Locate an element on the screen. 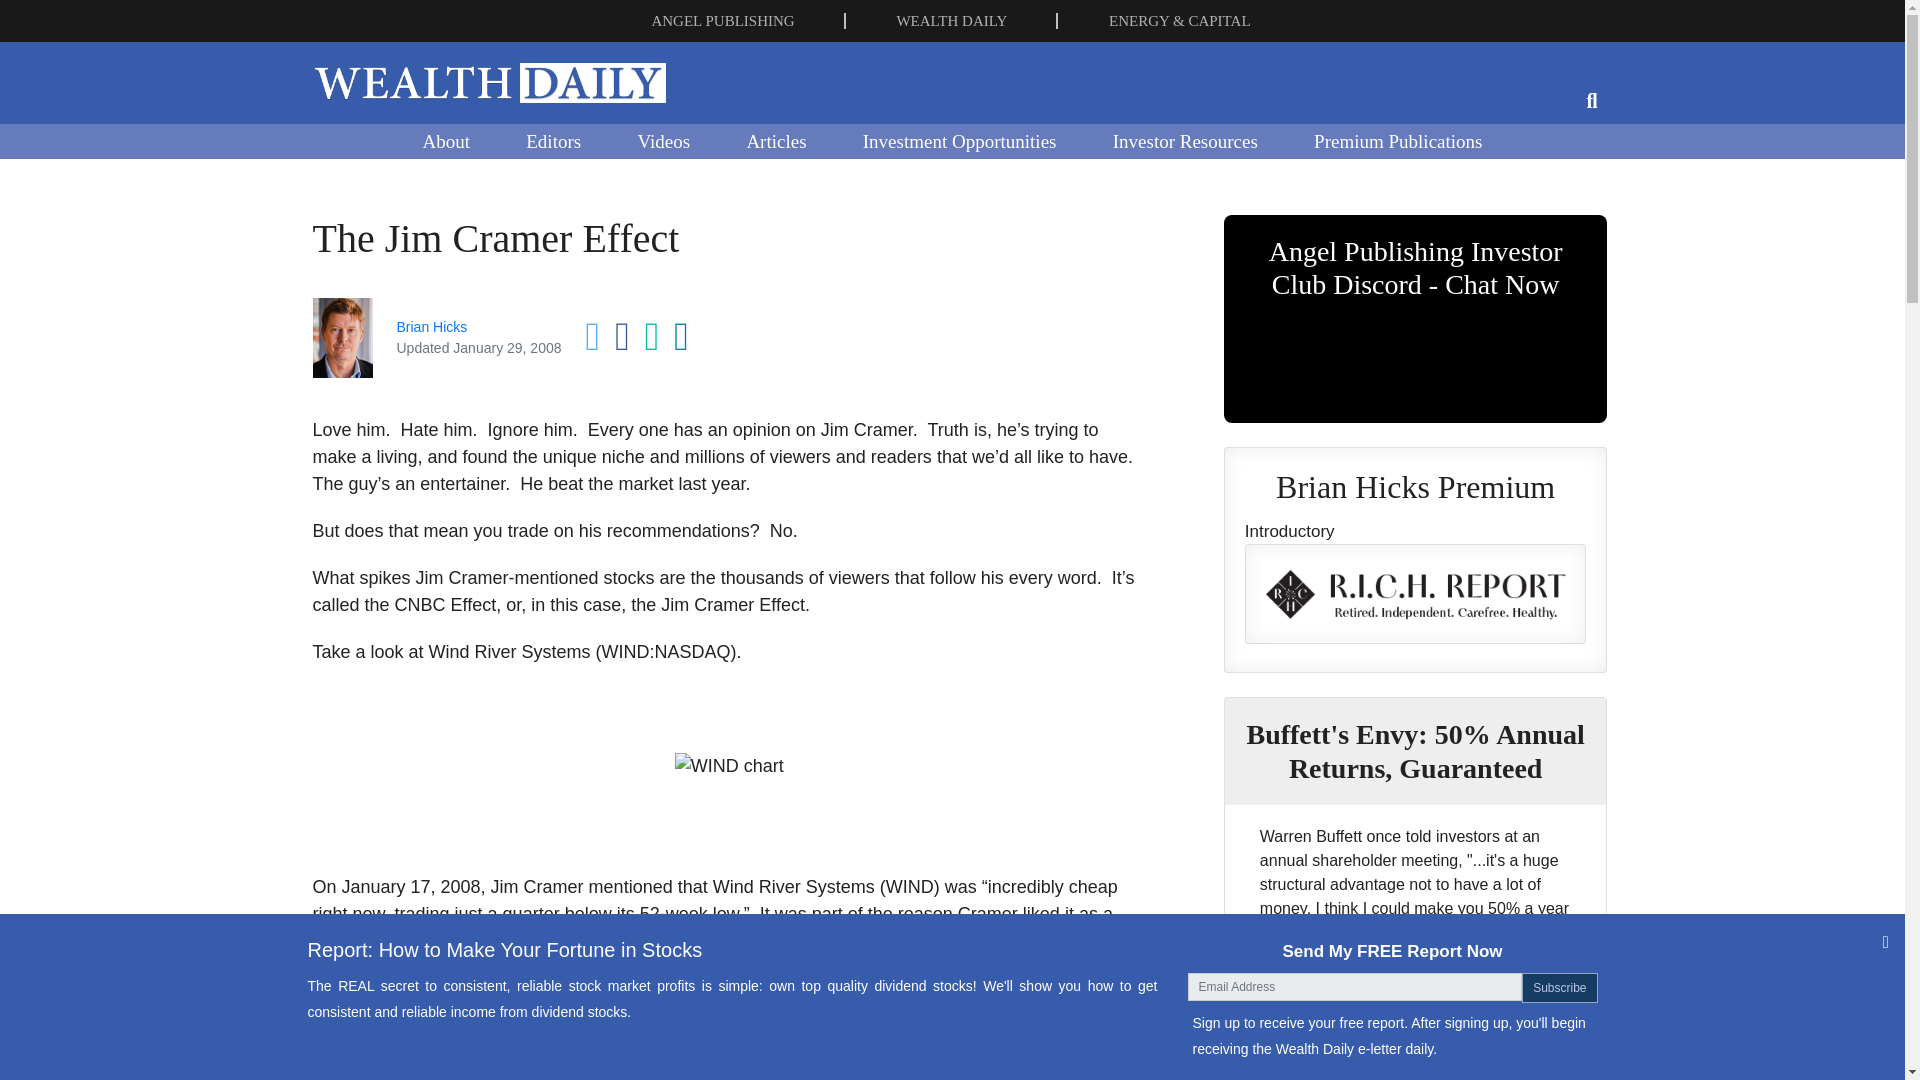 This screenshot has width=1920, height=1080. Investment Opportunities is located at coordinates (960, 140).